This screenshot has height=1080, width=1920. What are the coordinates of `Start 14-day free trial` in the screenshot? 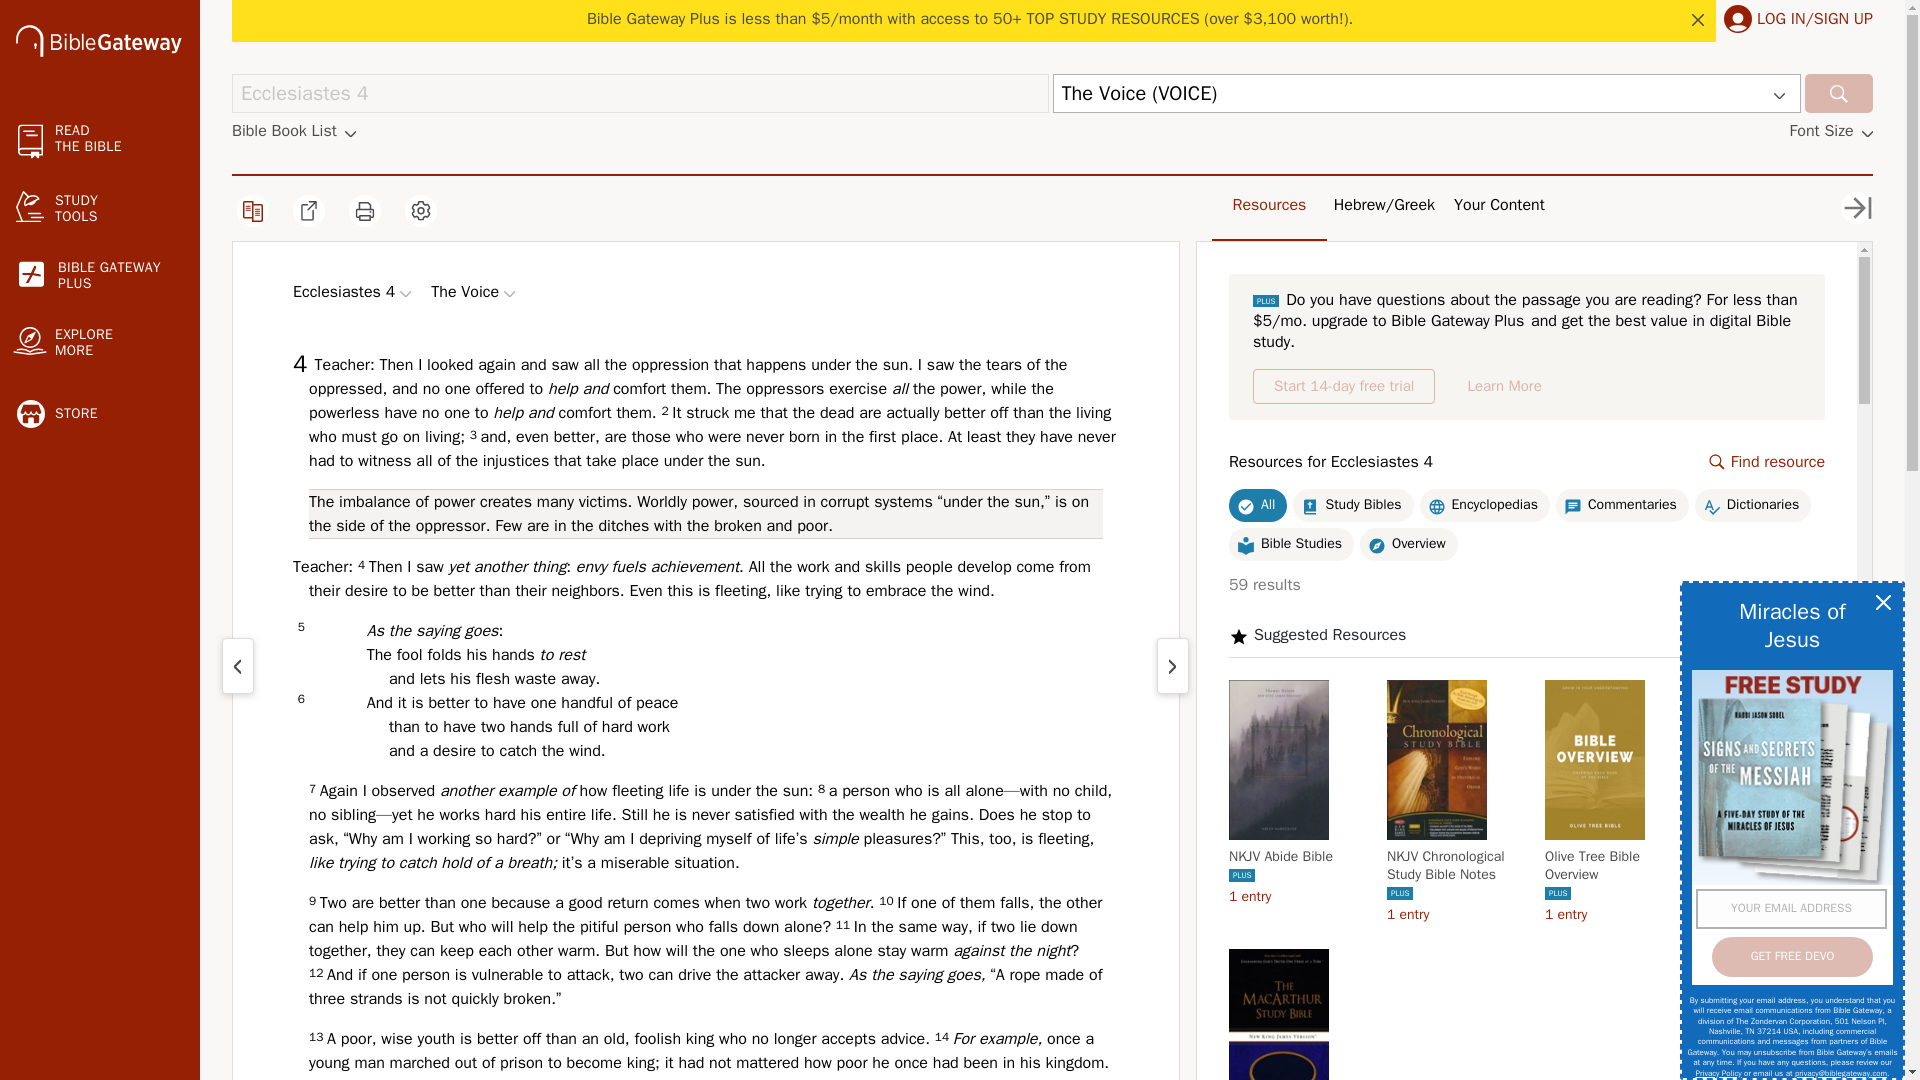 It's located at (100, 276).